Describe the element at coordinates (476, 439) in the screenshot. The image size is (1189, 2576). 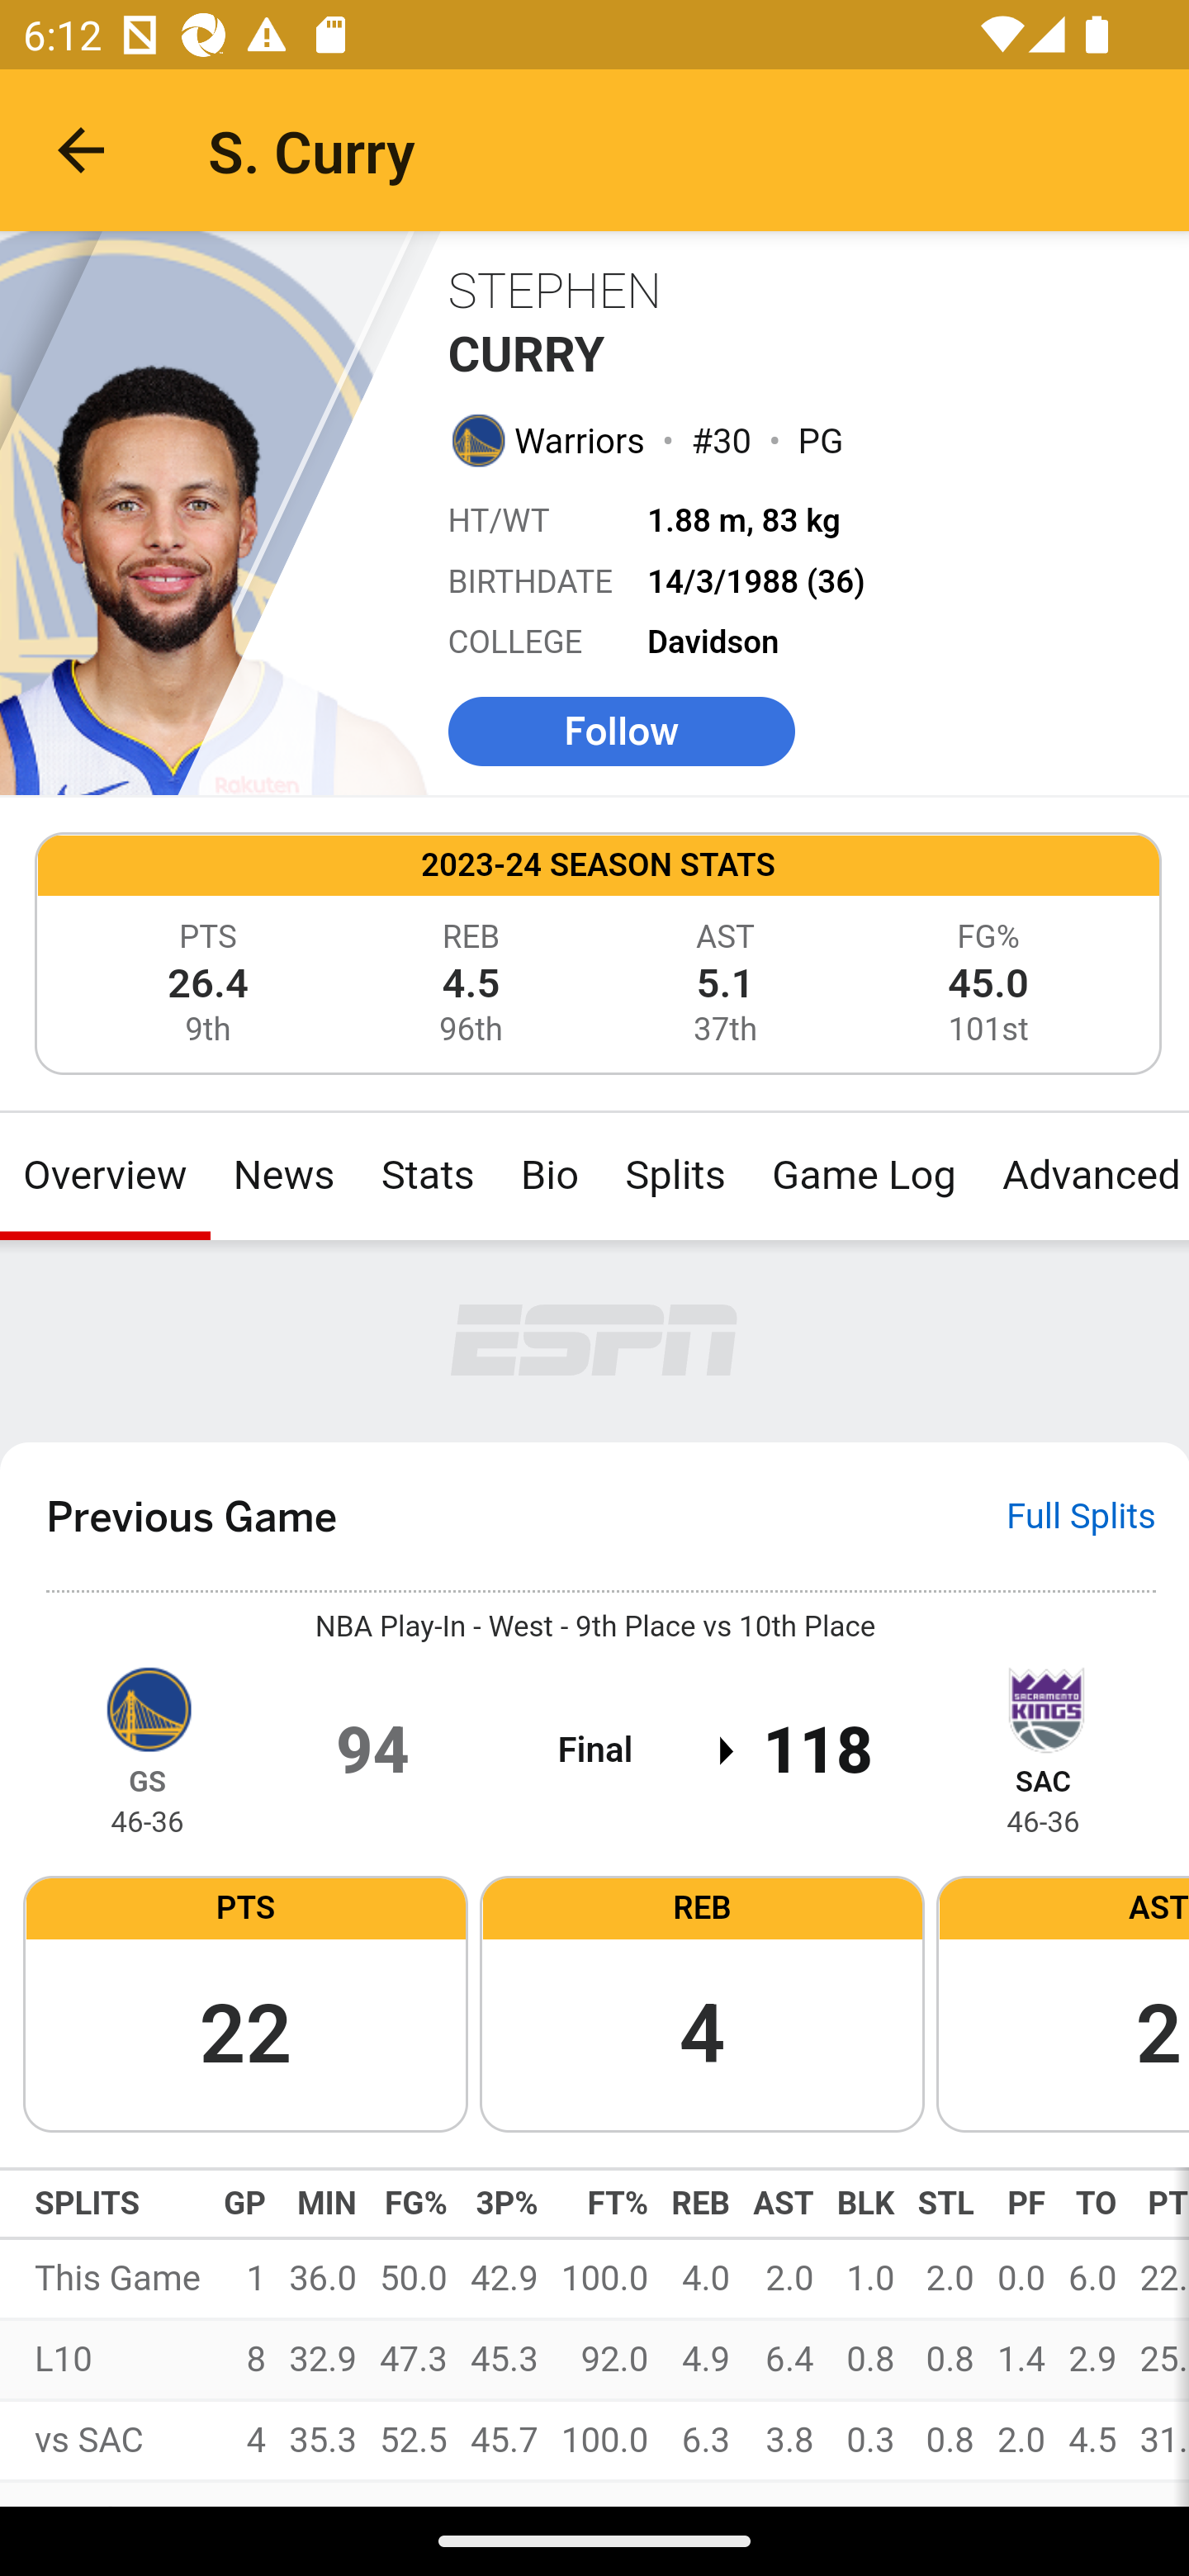
I see `Golden State Warriors` at that location.